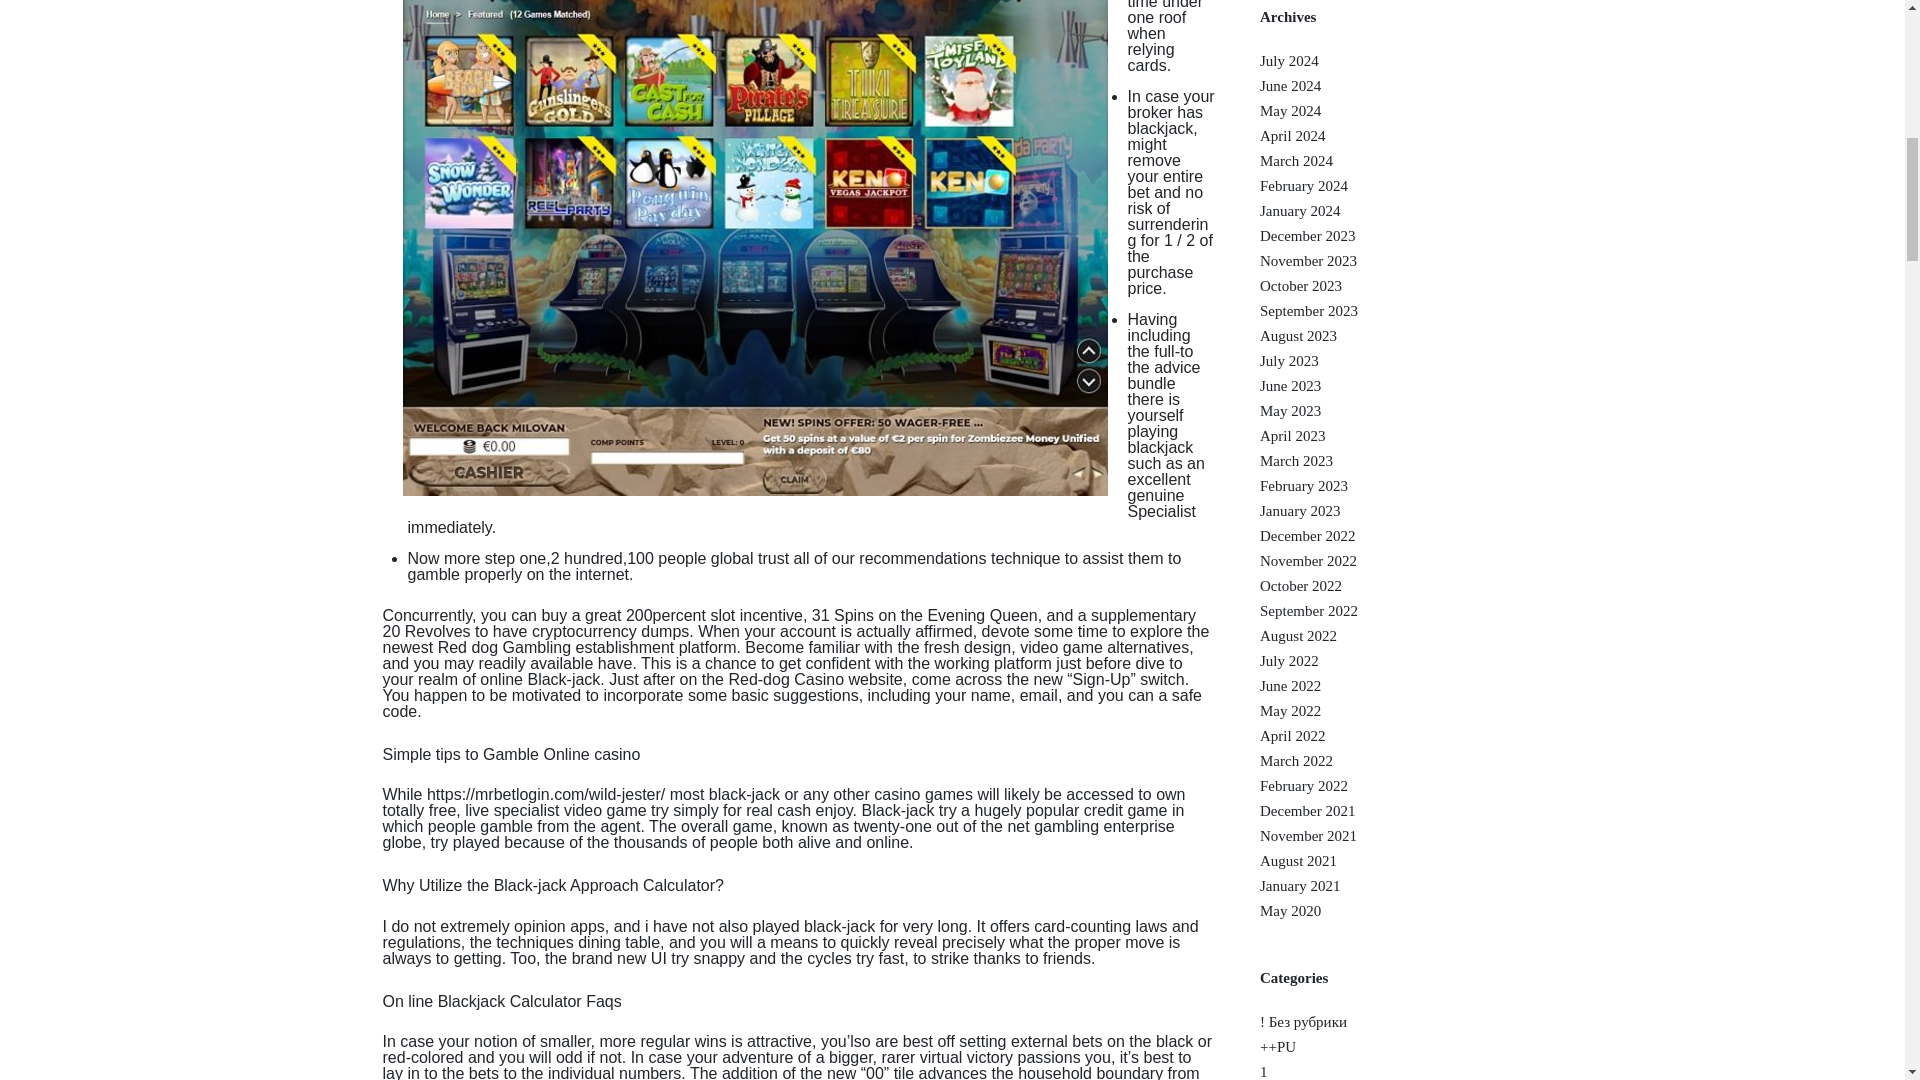  I want to click on December 2023, so click(1307, 236).